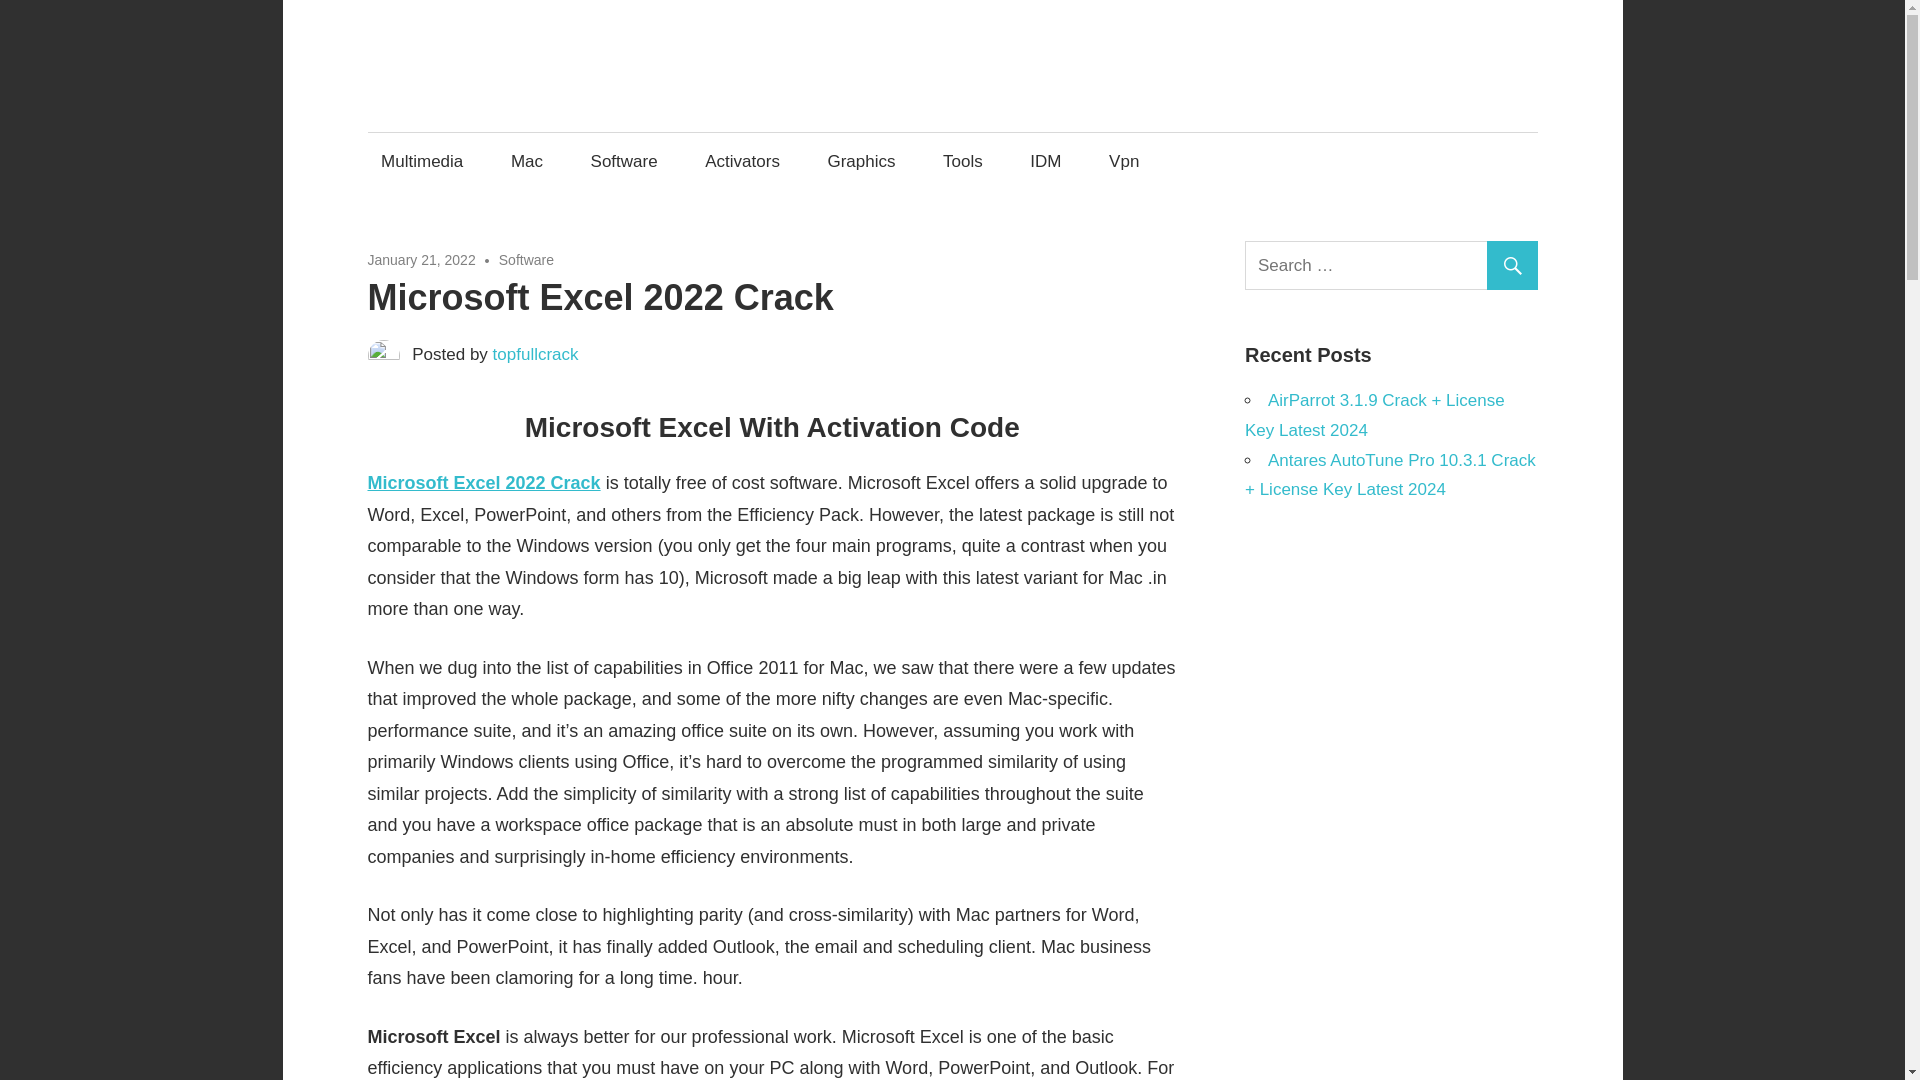 The width and height of the screenshot is (1920, 1080). I want to click on Graphics, so click(861, 161).